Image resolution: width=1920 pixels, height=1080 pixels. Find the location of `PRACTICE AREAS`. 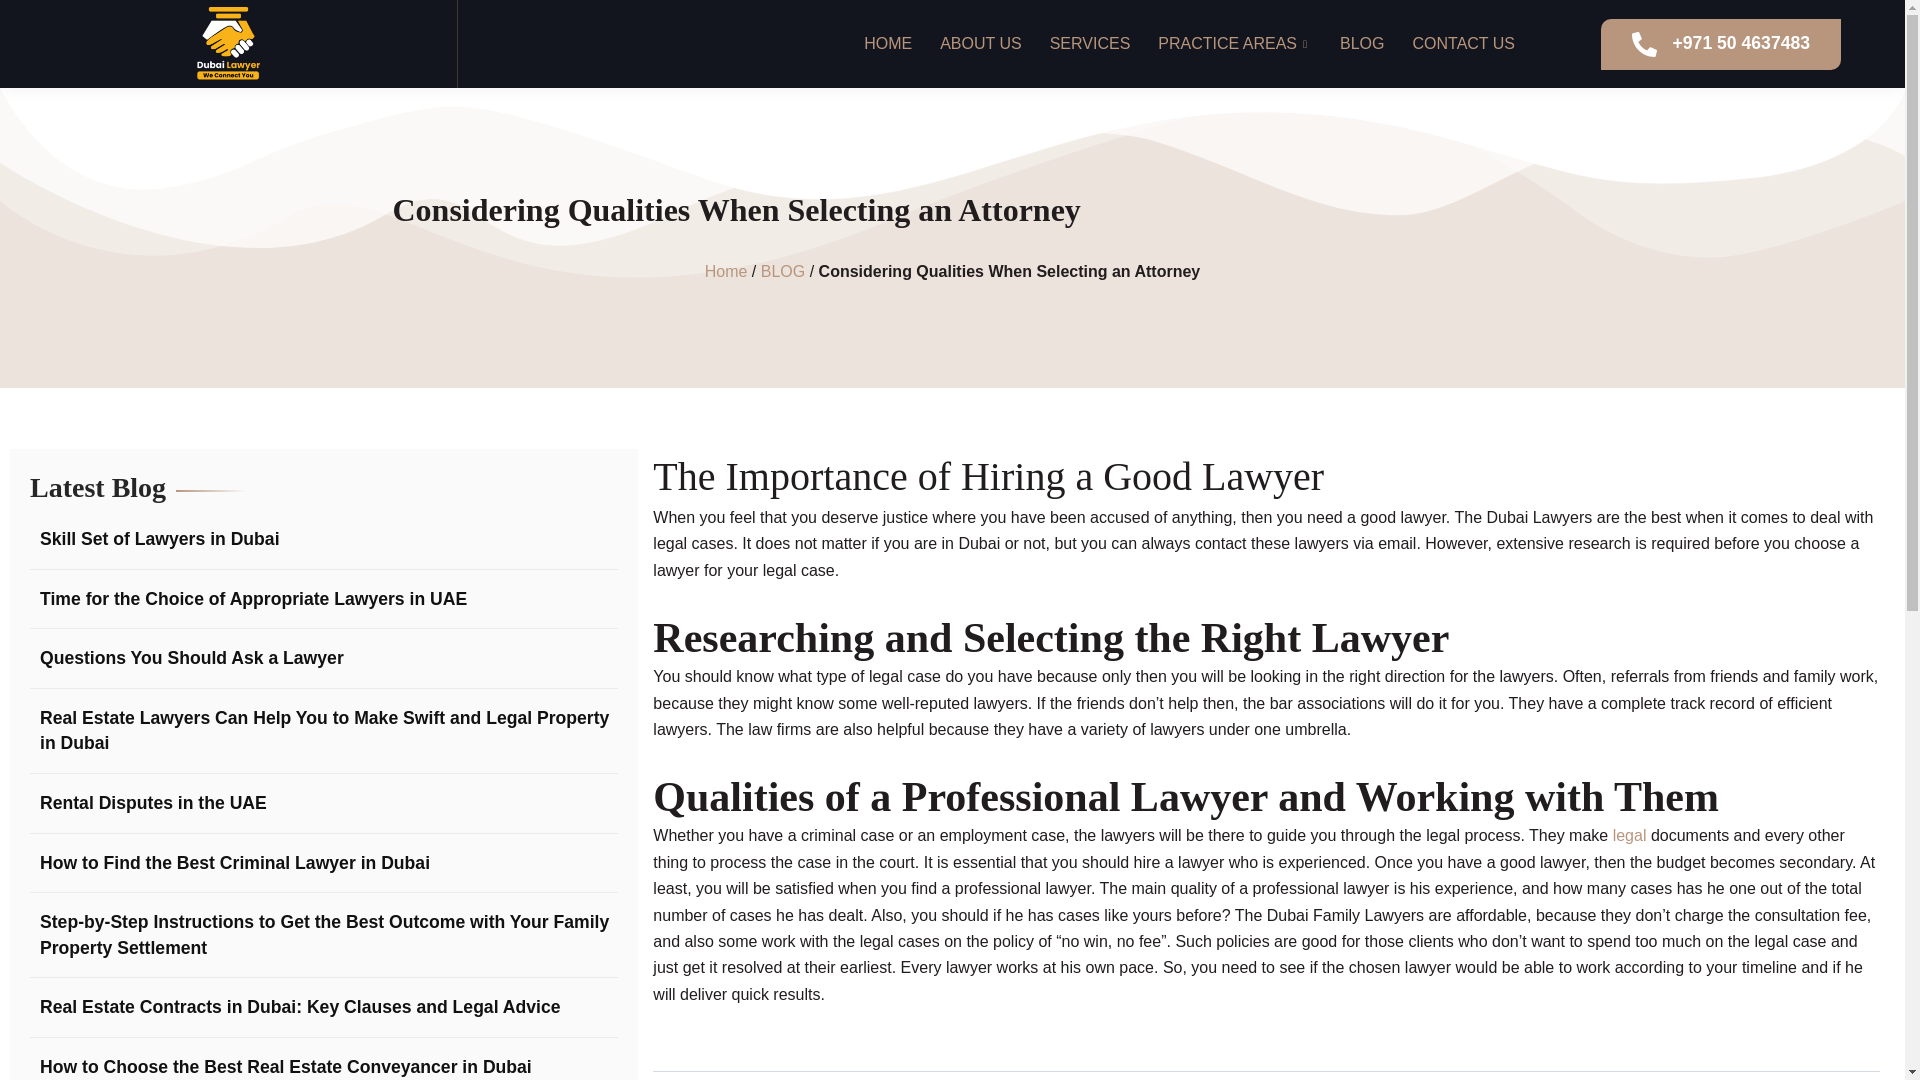

PRACTICE AREAS is located at coordinates (1233, 44).